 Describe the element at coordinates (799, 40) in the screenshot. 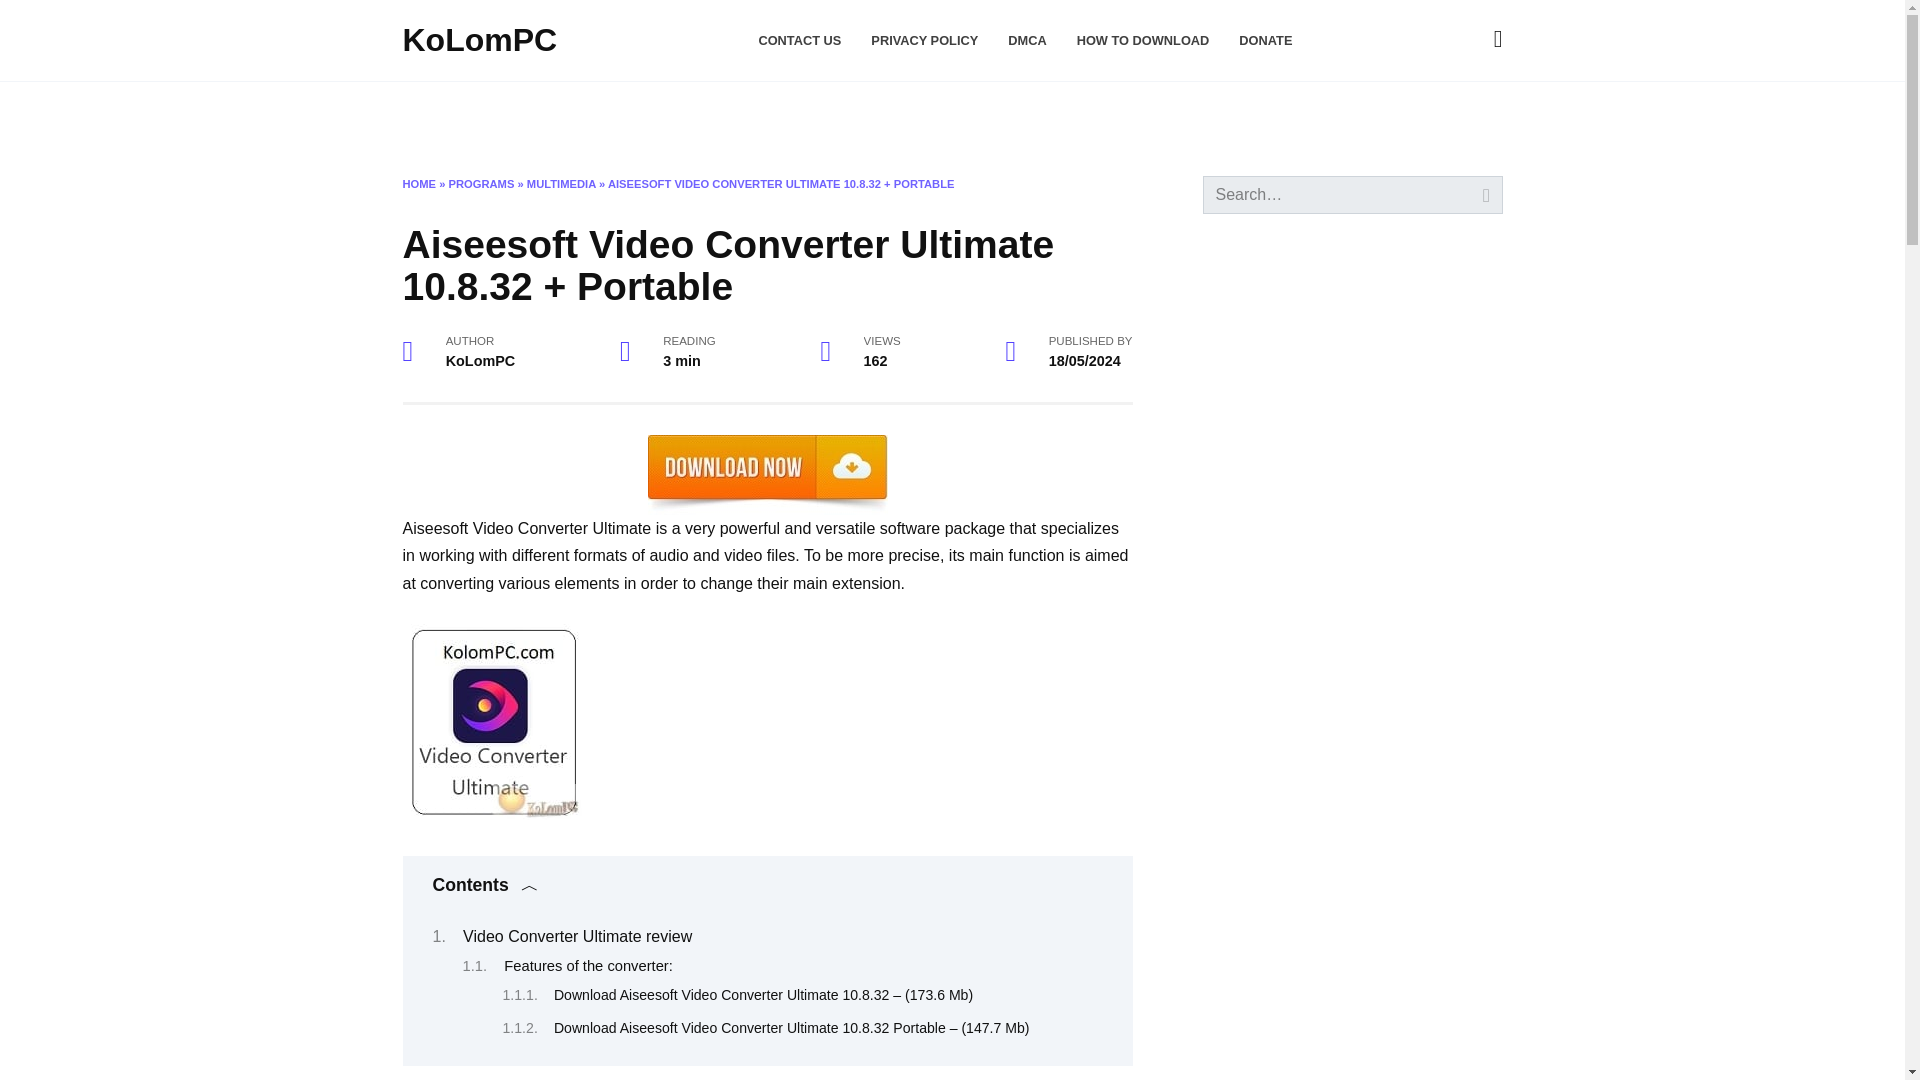

I see `CONTACT US` at that location.